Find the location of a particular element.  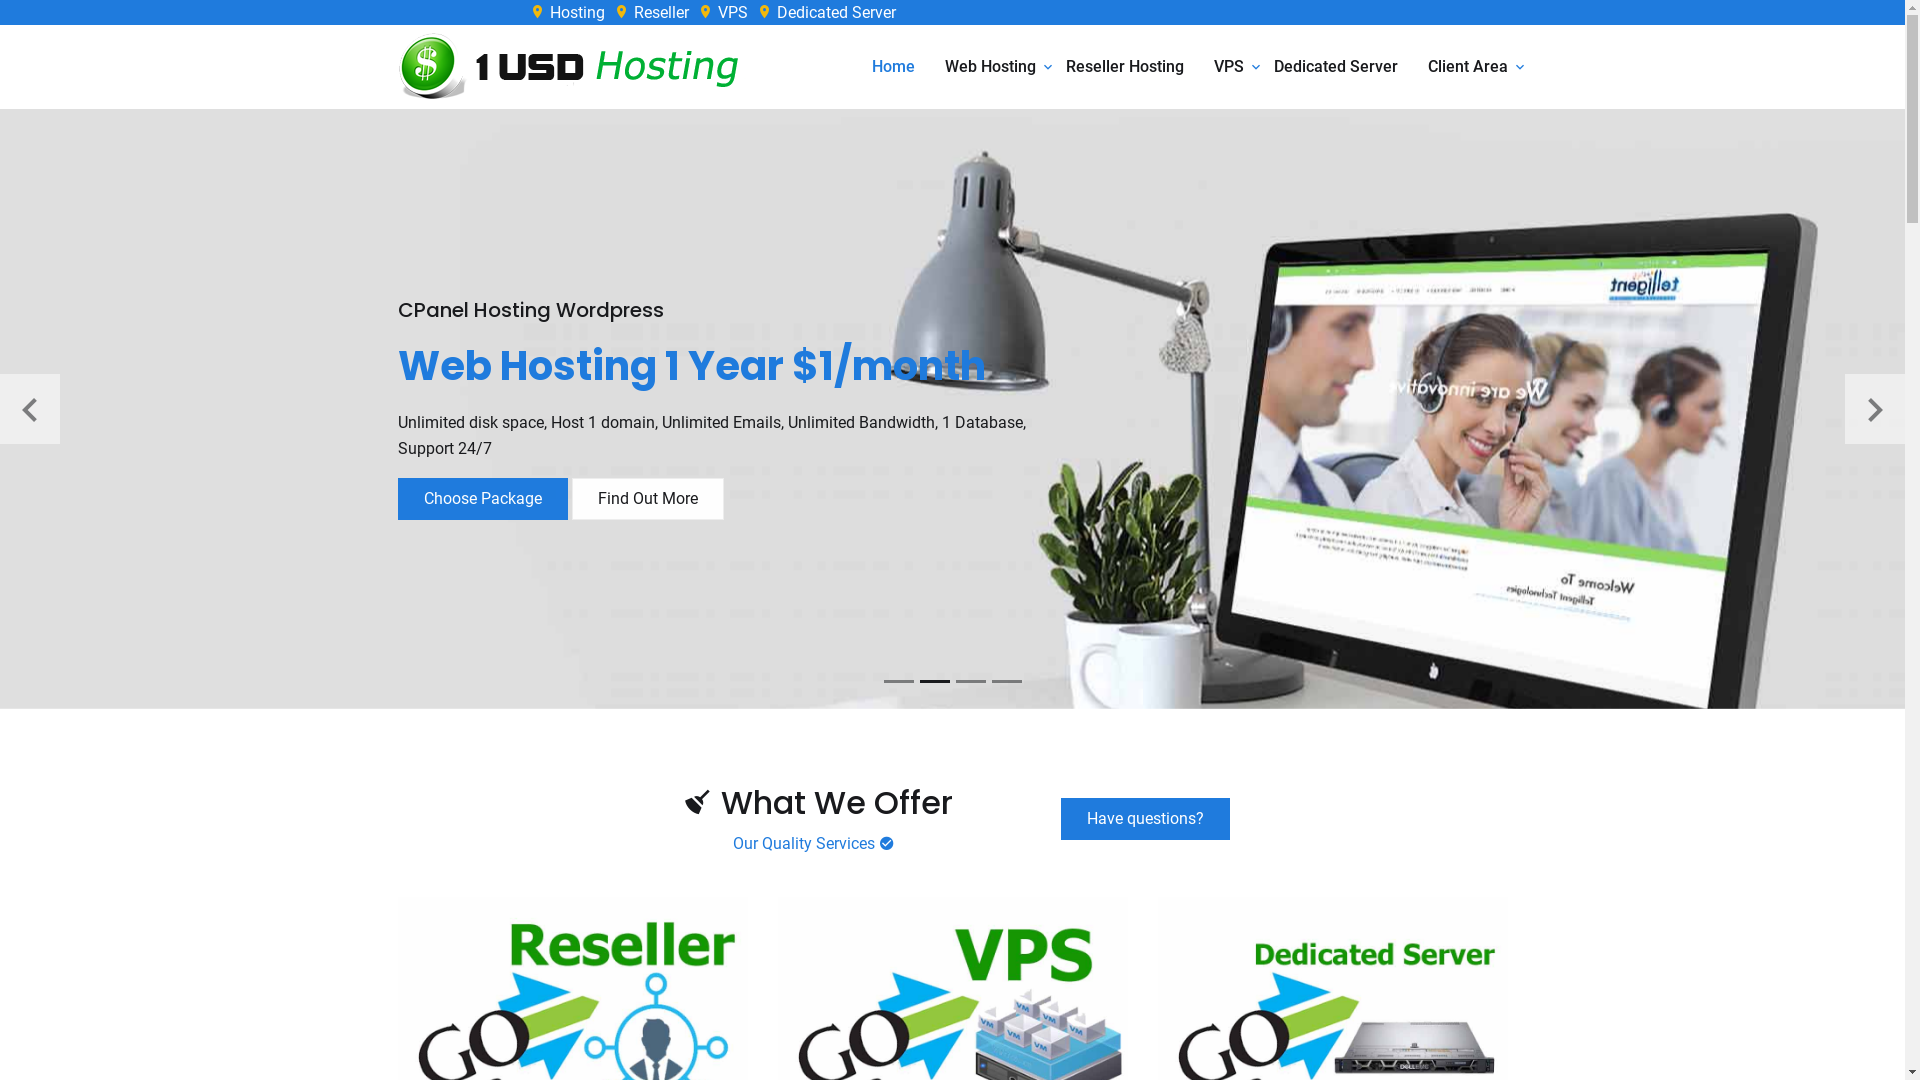

1 usd hosting is located at coordinates (584, 67).